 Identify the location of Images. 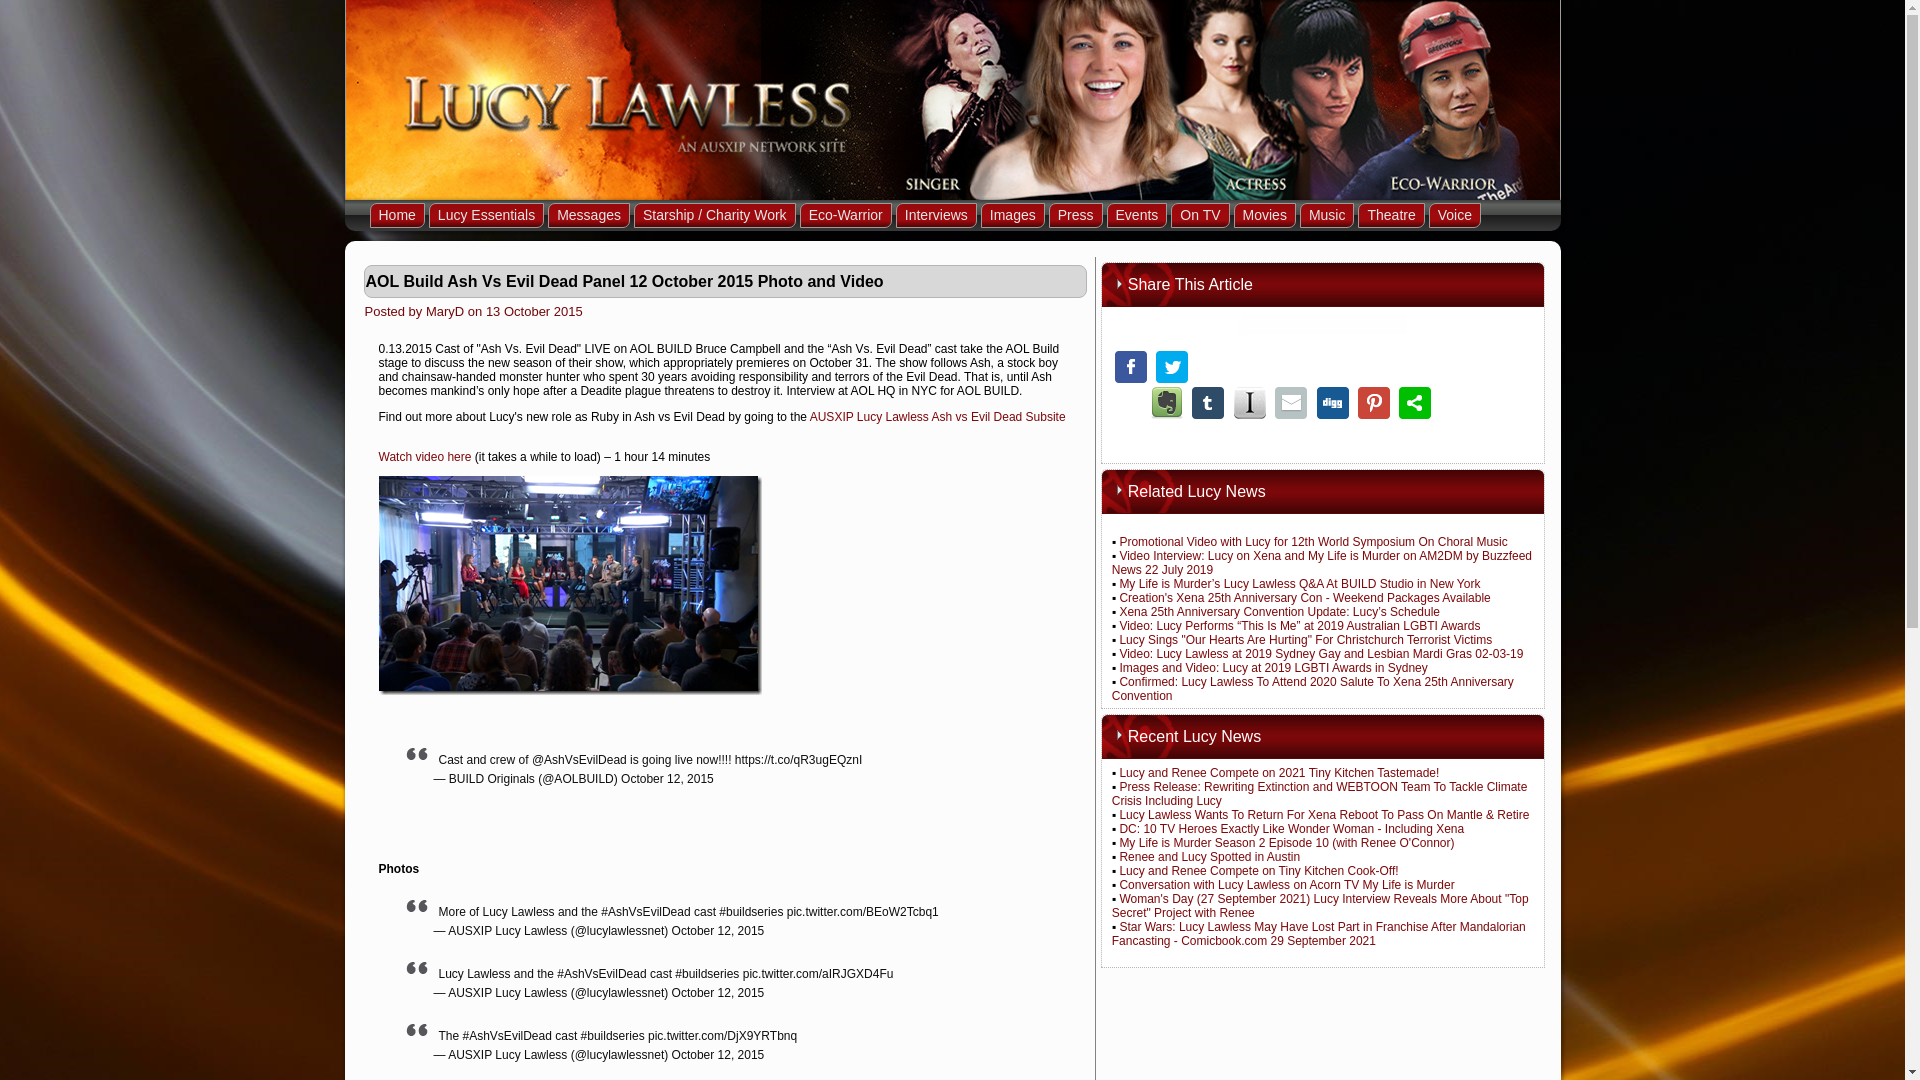
(1012, 215).